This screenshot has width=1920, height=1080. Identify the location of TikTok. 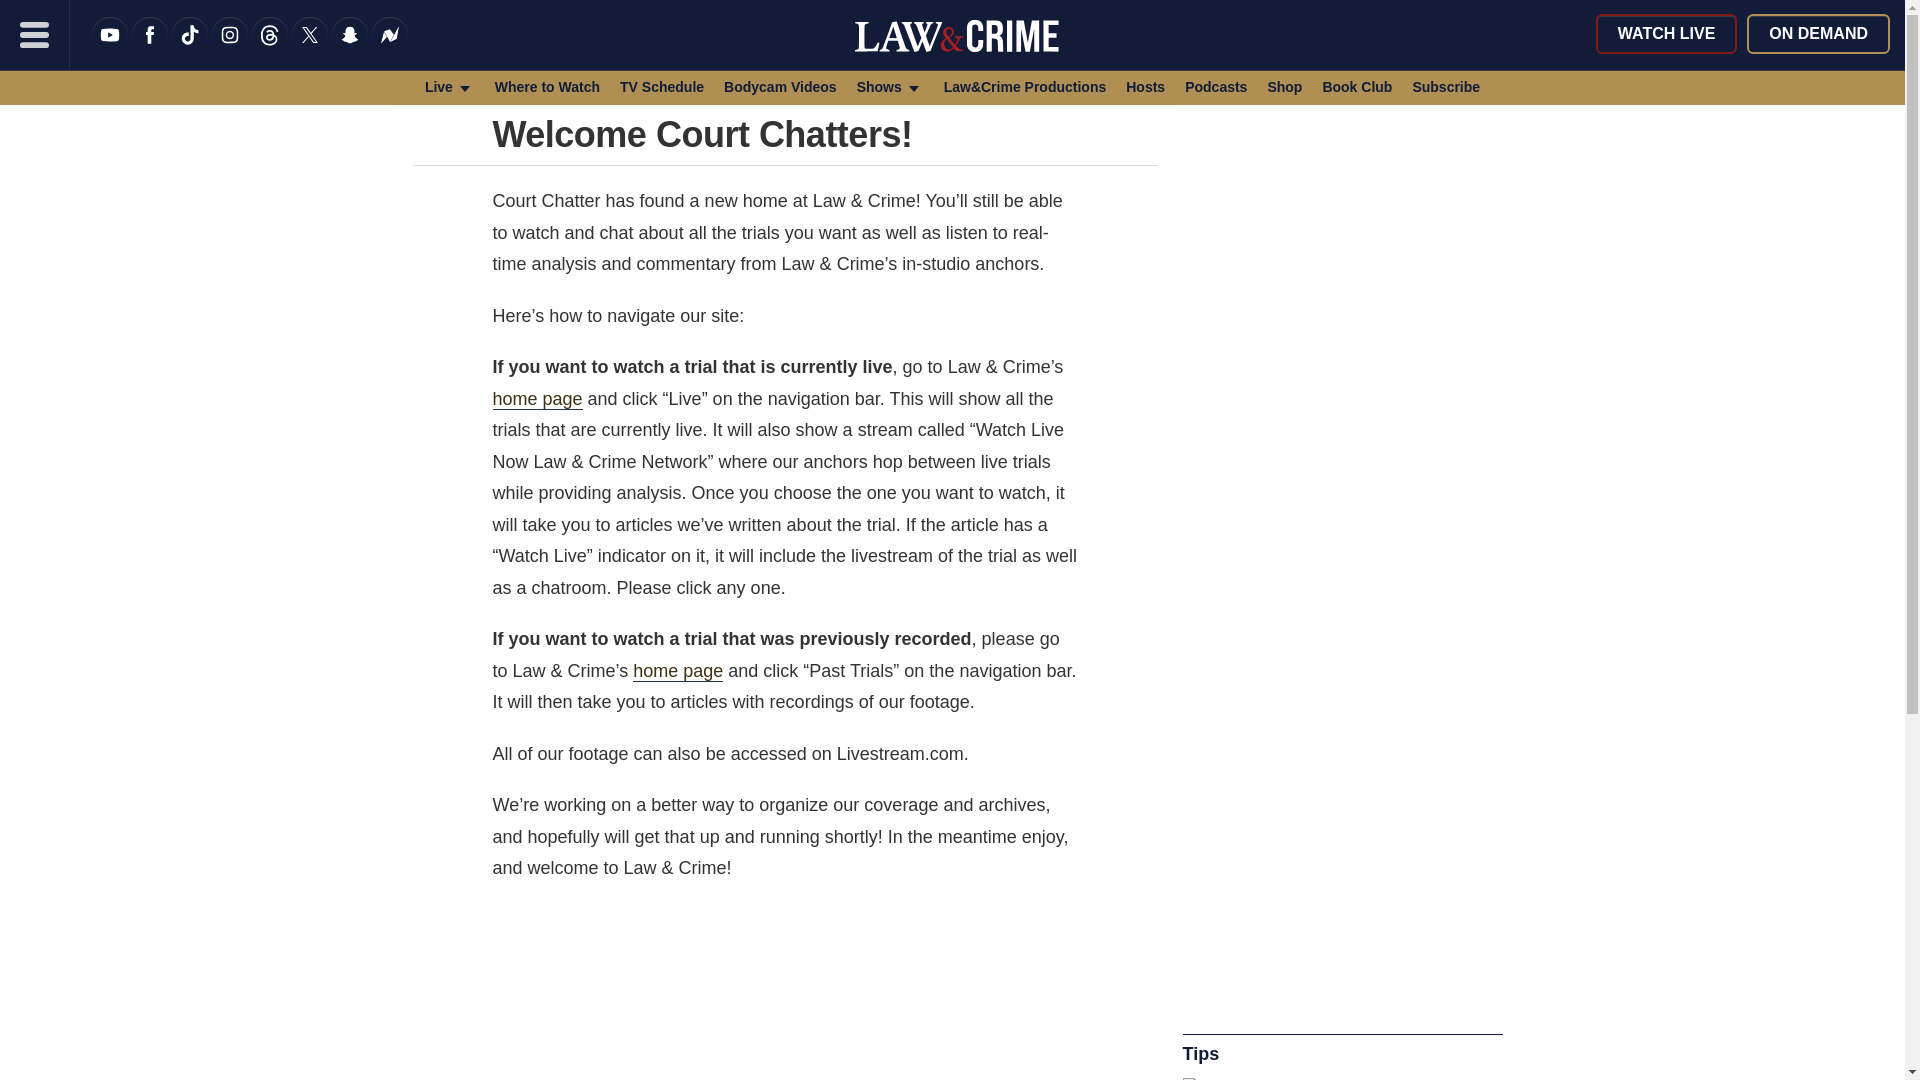
(190, 47).